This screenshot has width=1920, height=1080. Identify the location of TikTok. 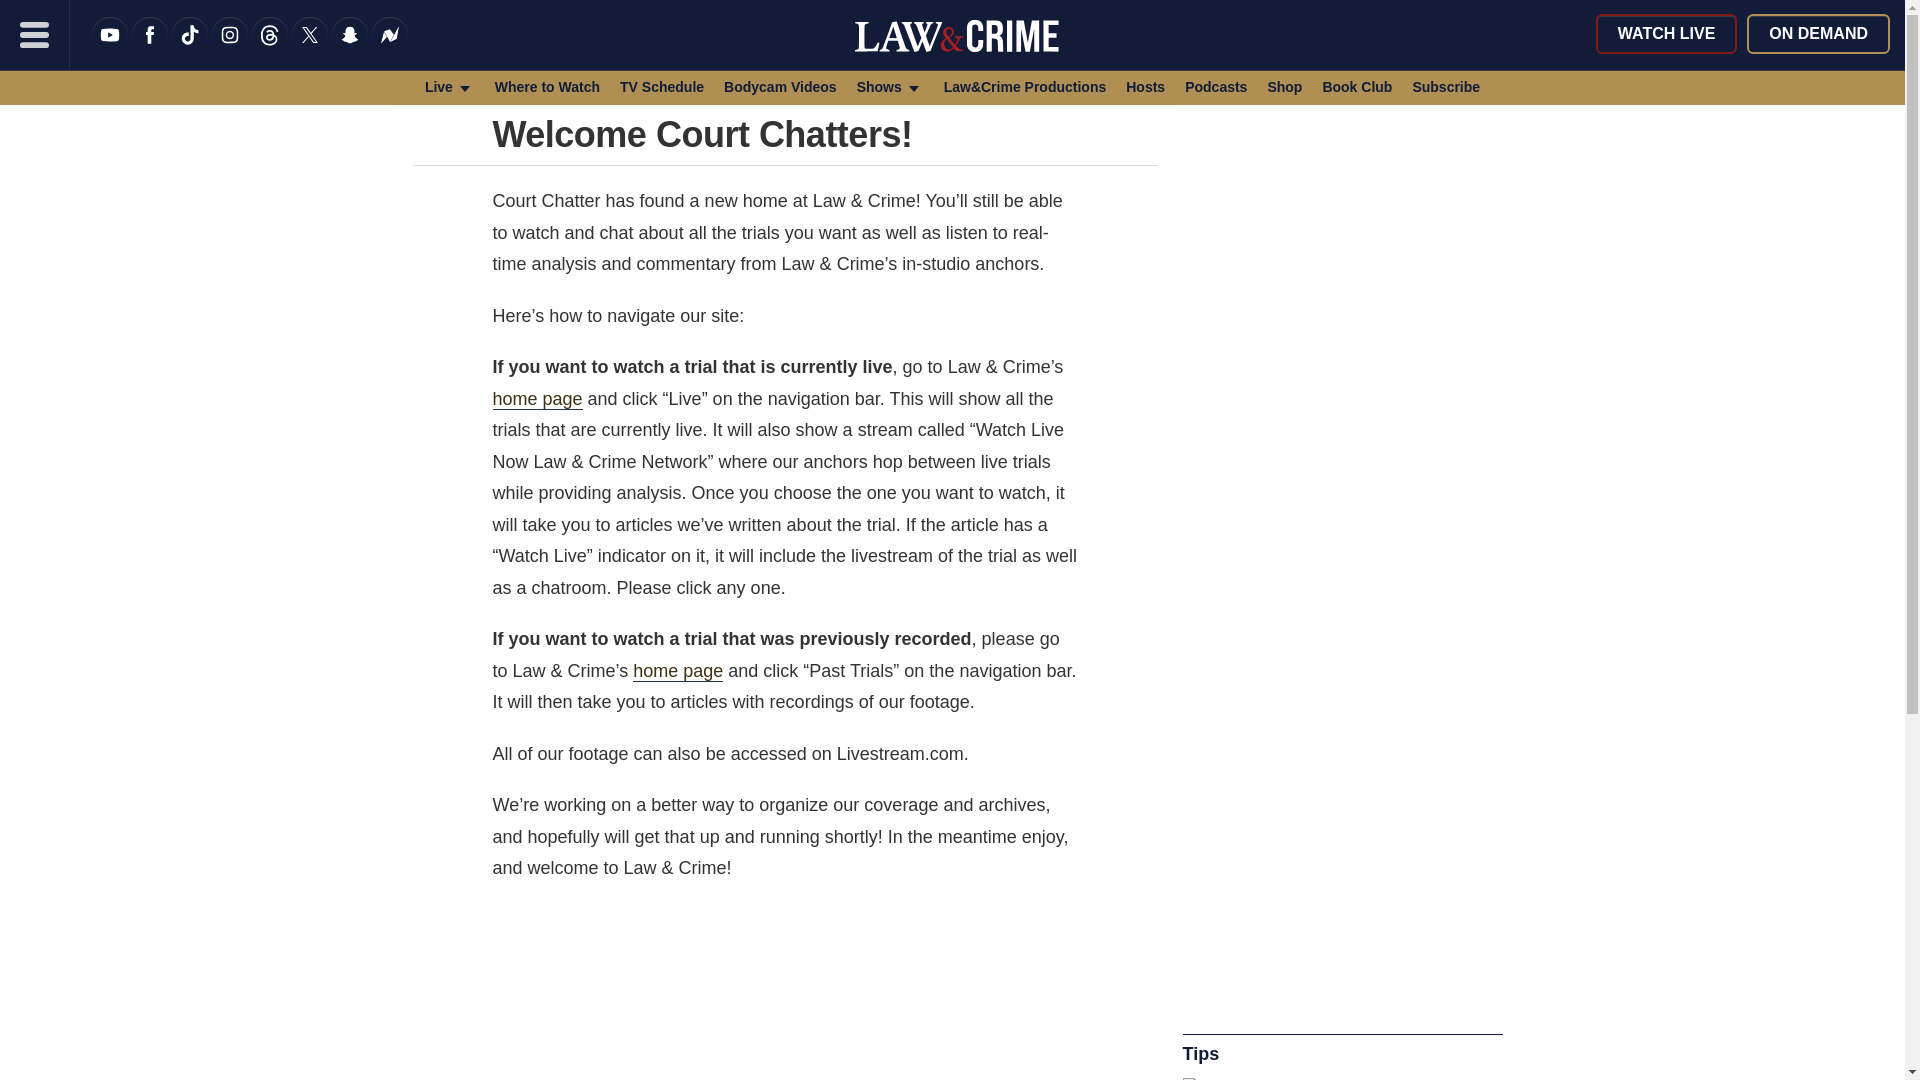
(190, 47).